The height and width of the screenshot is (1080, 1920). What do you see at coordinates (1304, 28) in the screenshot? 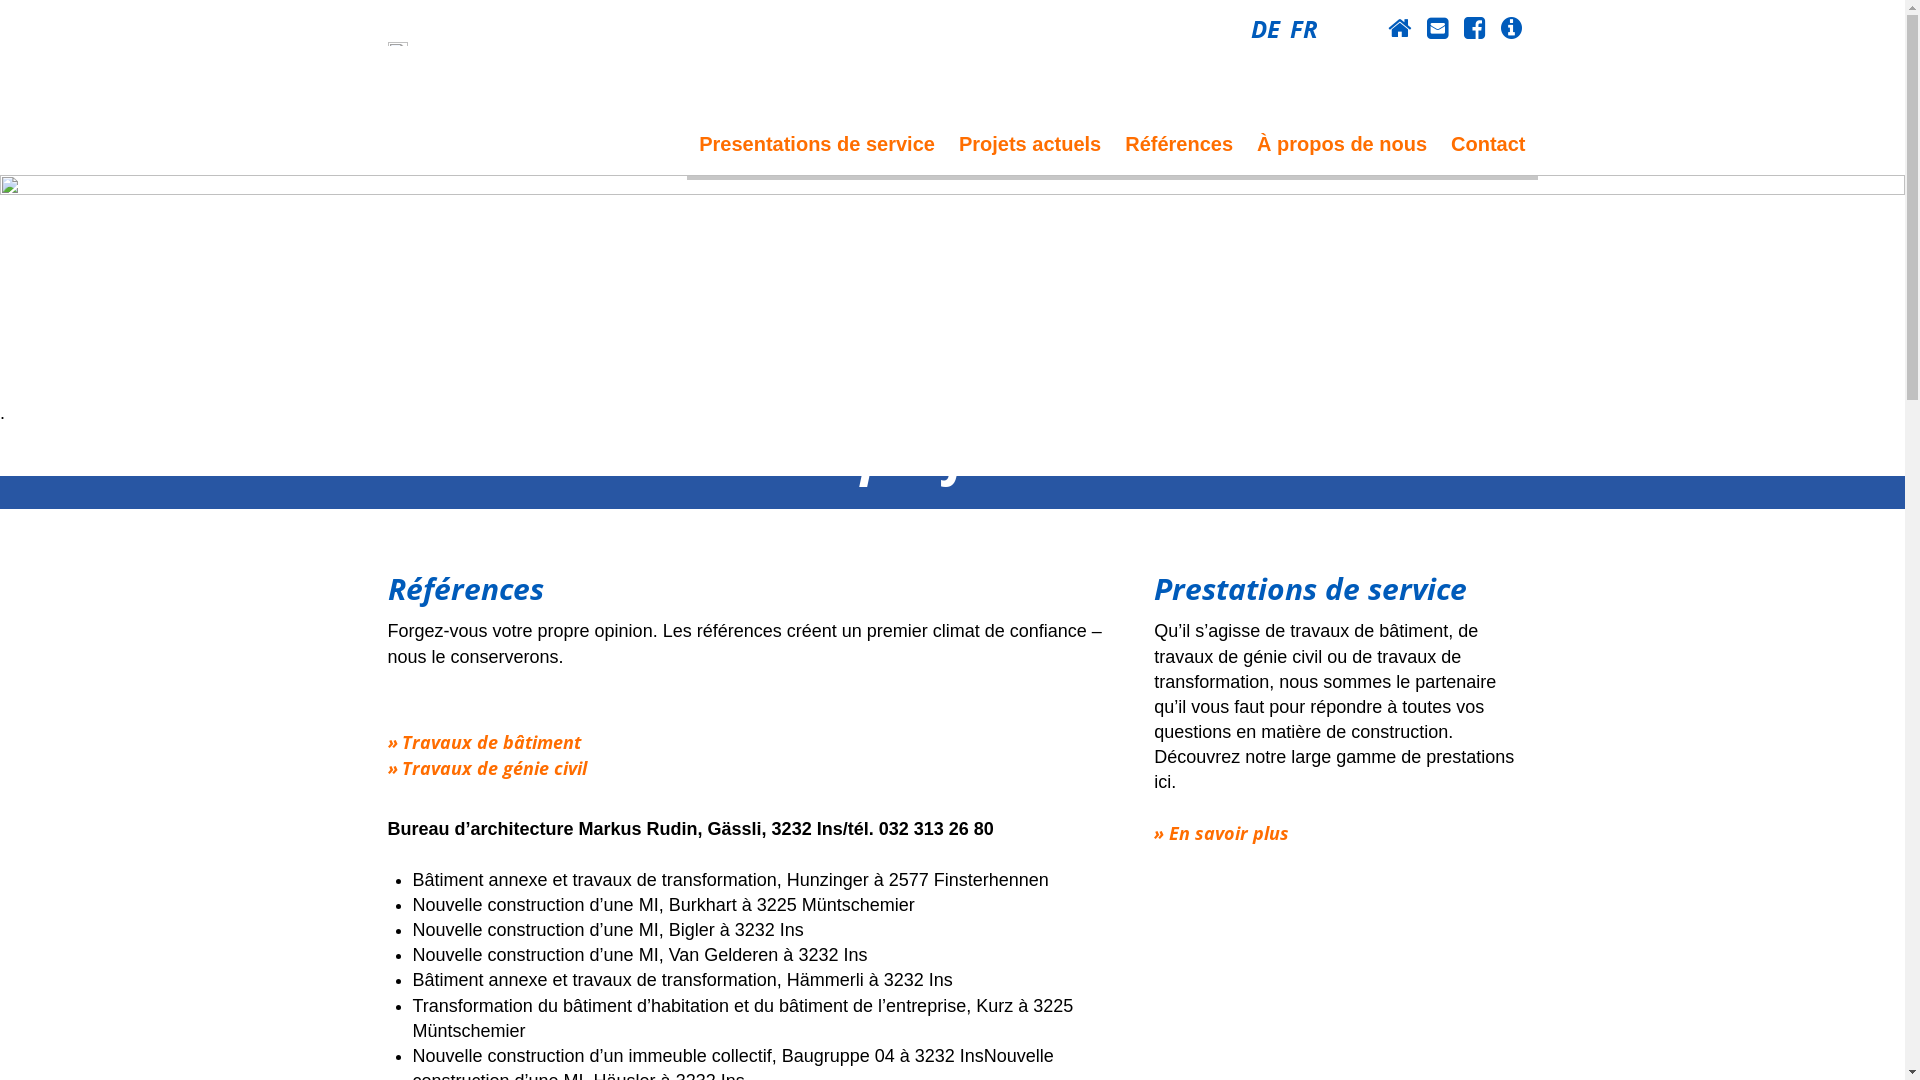
I see `FR` at bounding box center [1304, 28].